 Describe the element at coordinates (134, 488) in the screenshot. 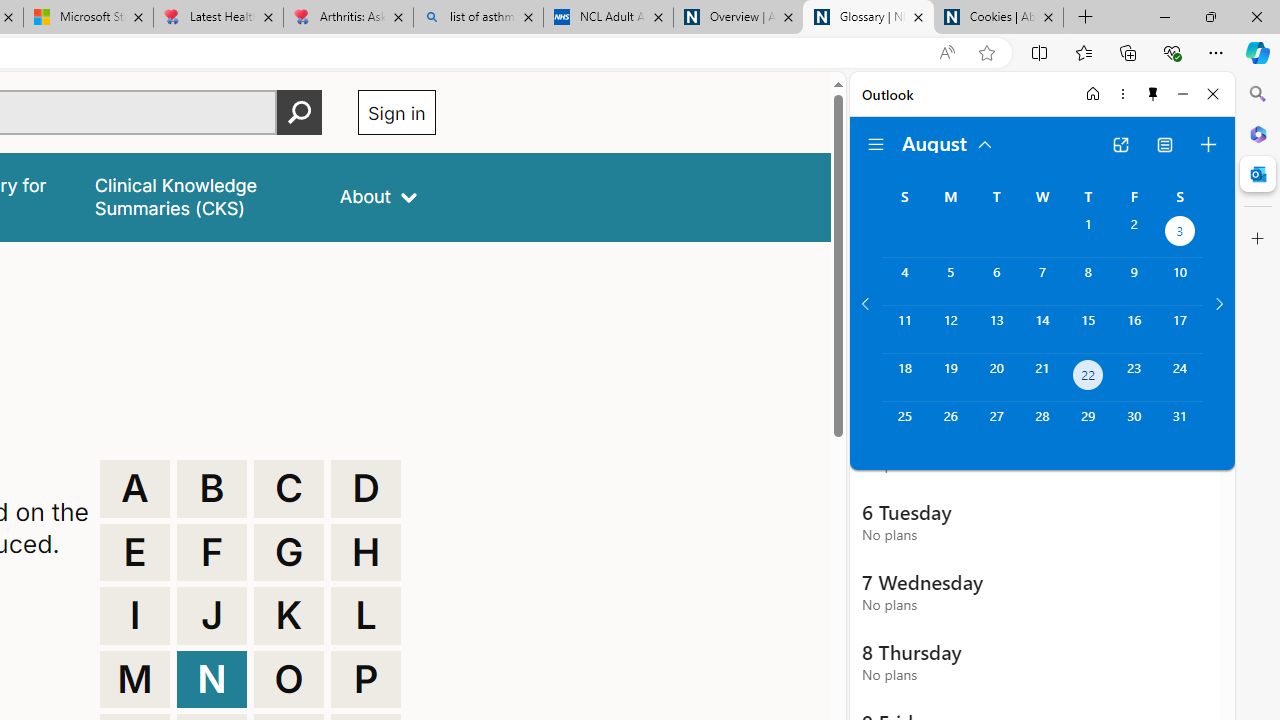

I see `A` at that location.